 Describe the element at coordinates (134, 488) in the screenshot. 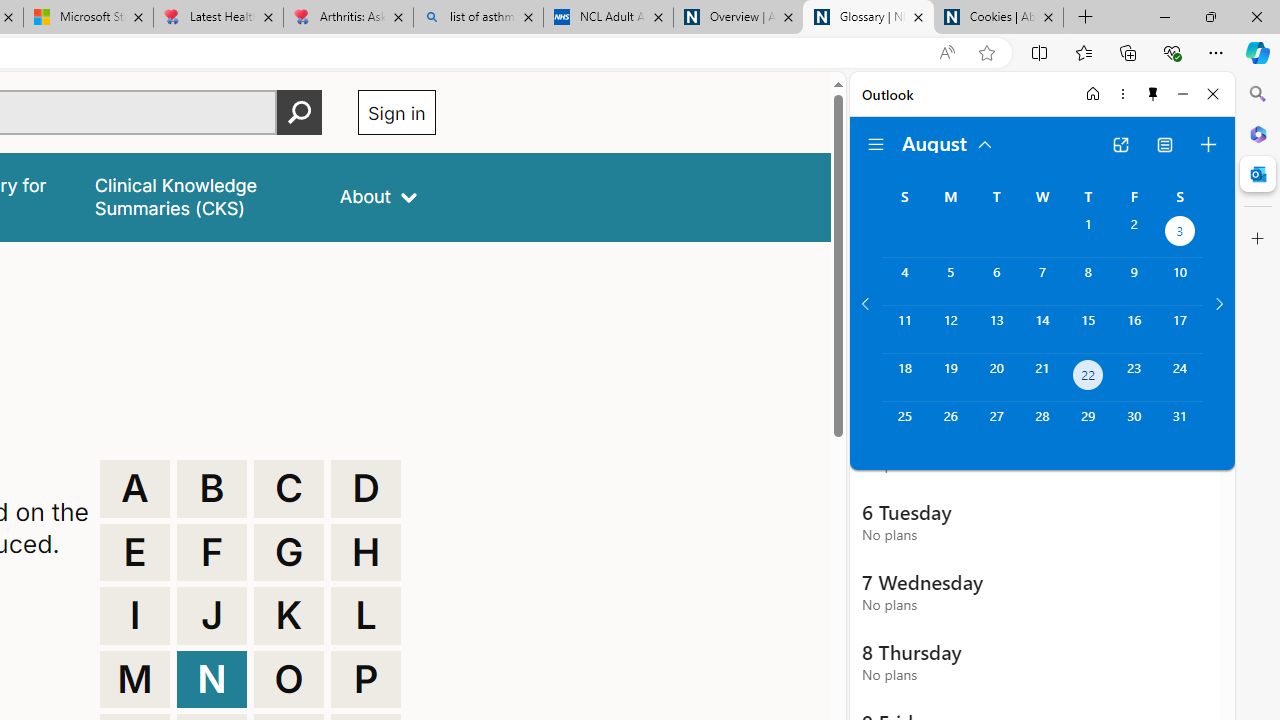

I see `A` at that location.